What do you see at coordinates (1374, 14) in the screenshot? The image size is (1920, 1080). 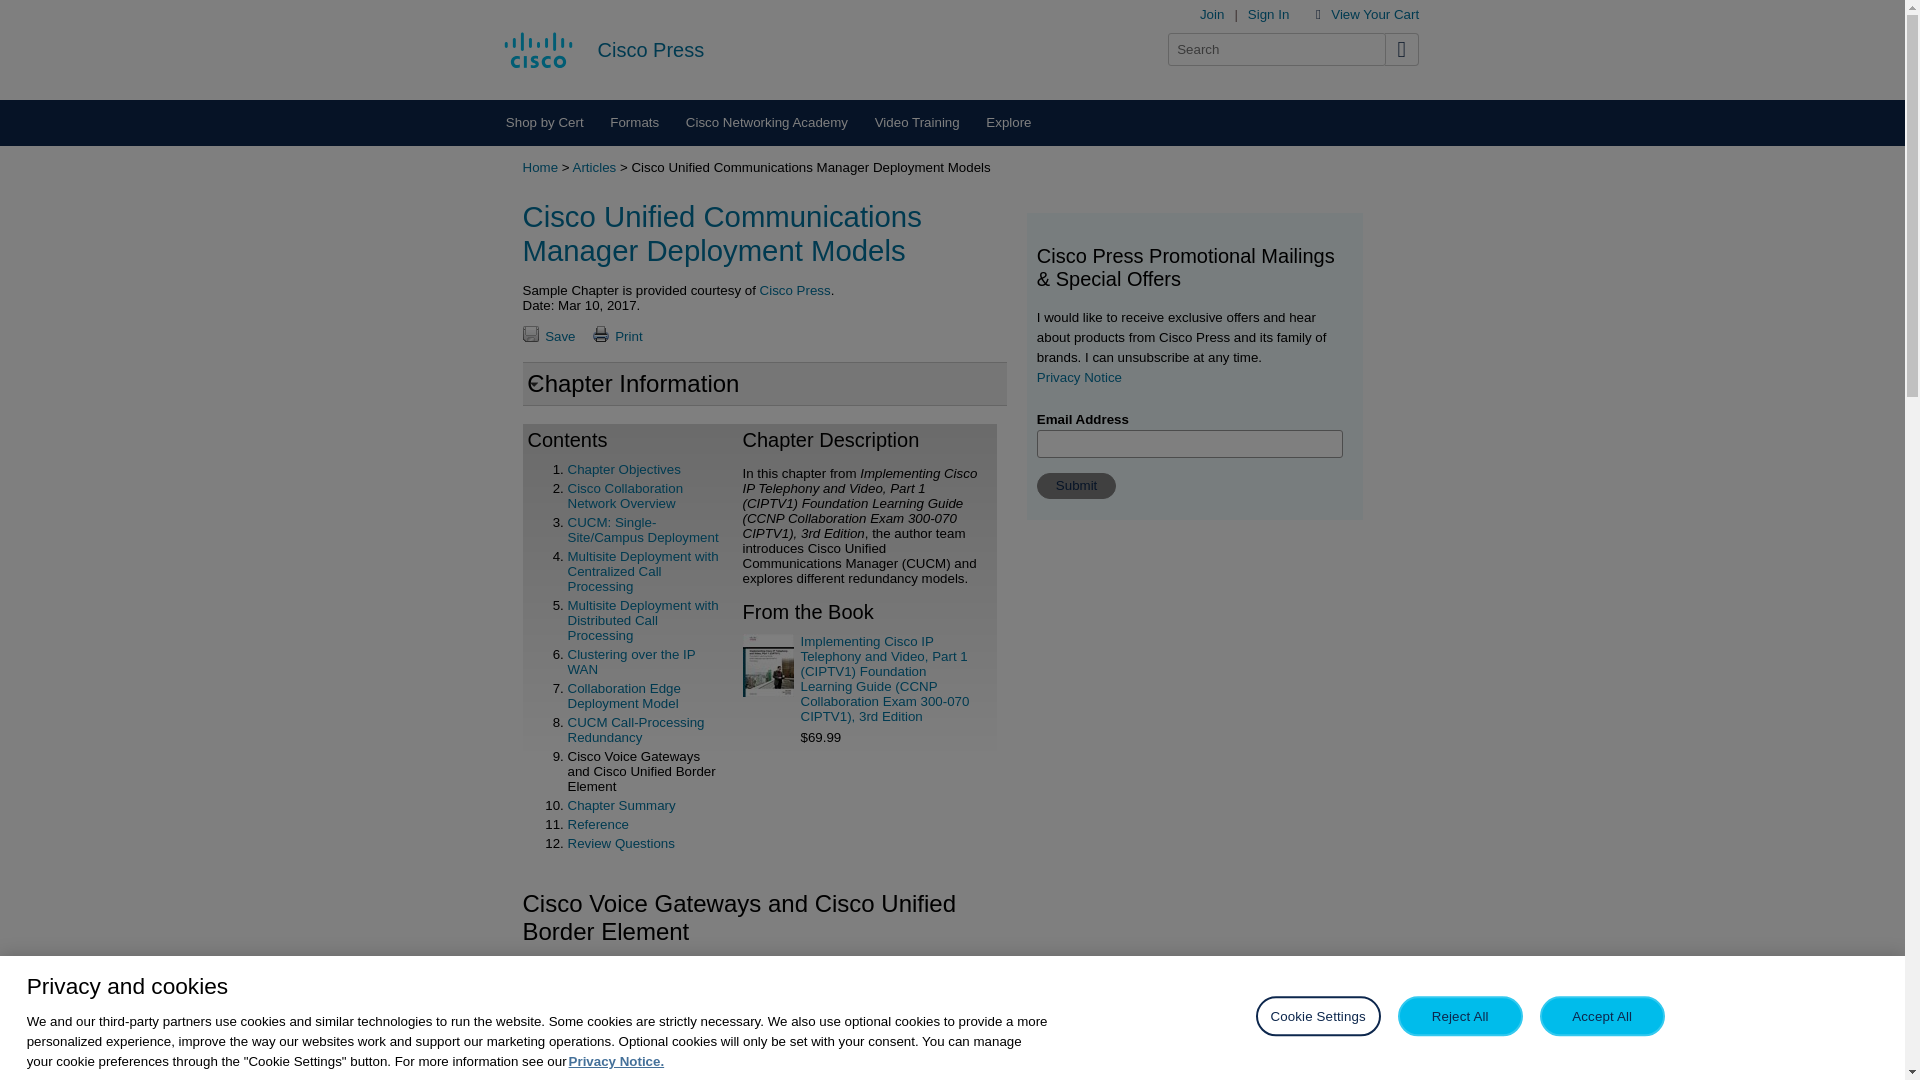 I see `View Your Cart` at bounding box center [1374, 14].